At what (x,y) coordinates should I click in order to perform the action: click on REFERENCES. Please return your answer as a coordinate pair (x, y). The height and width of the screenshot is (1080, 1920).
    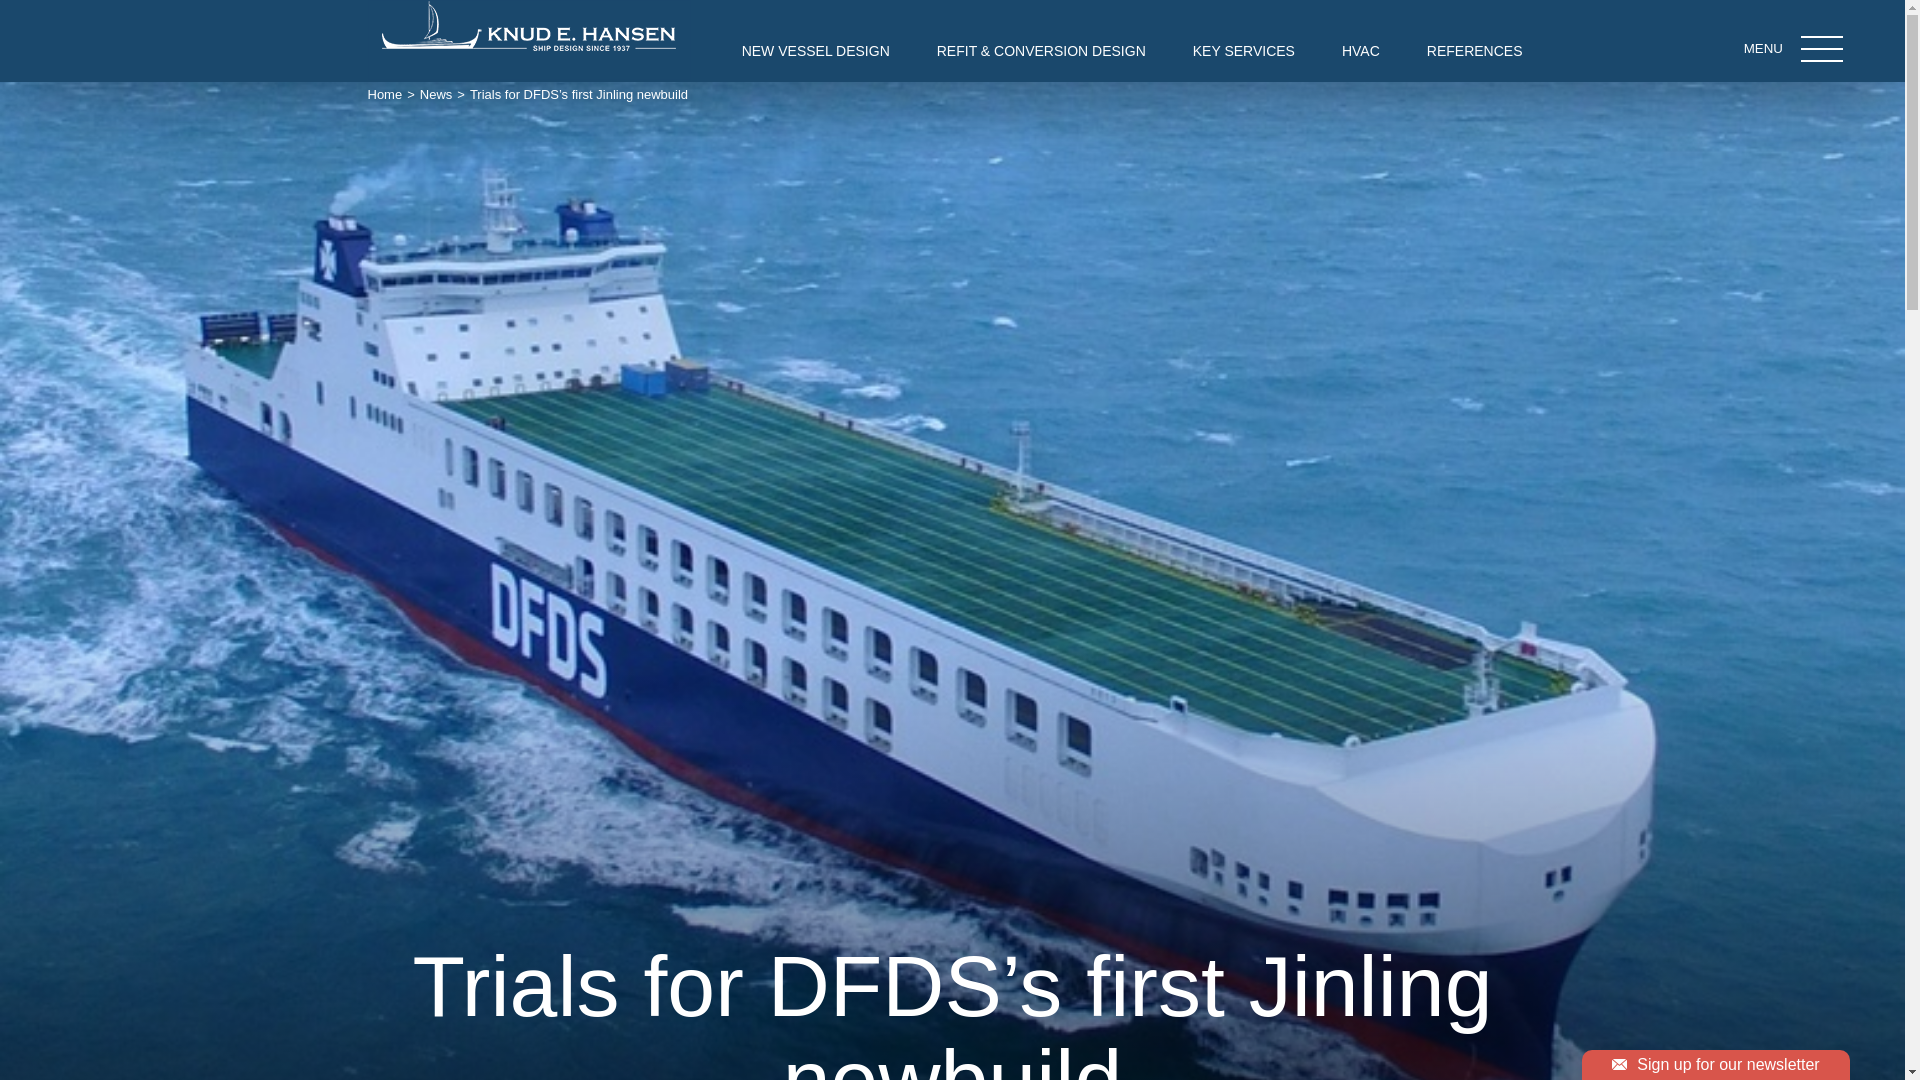
    Looking at the image, I should click on (1474, 50).